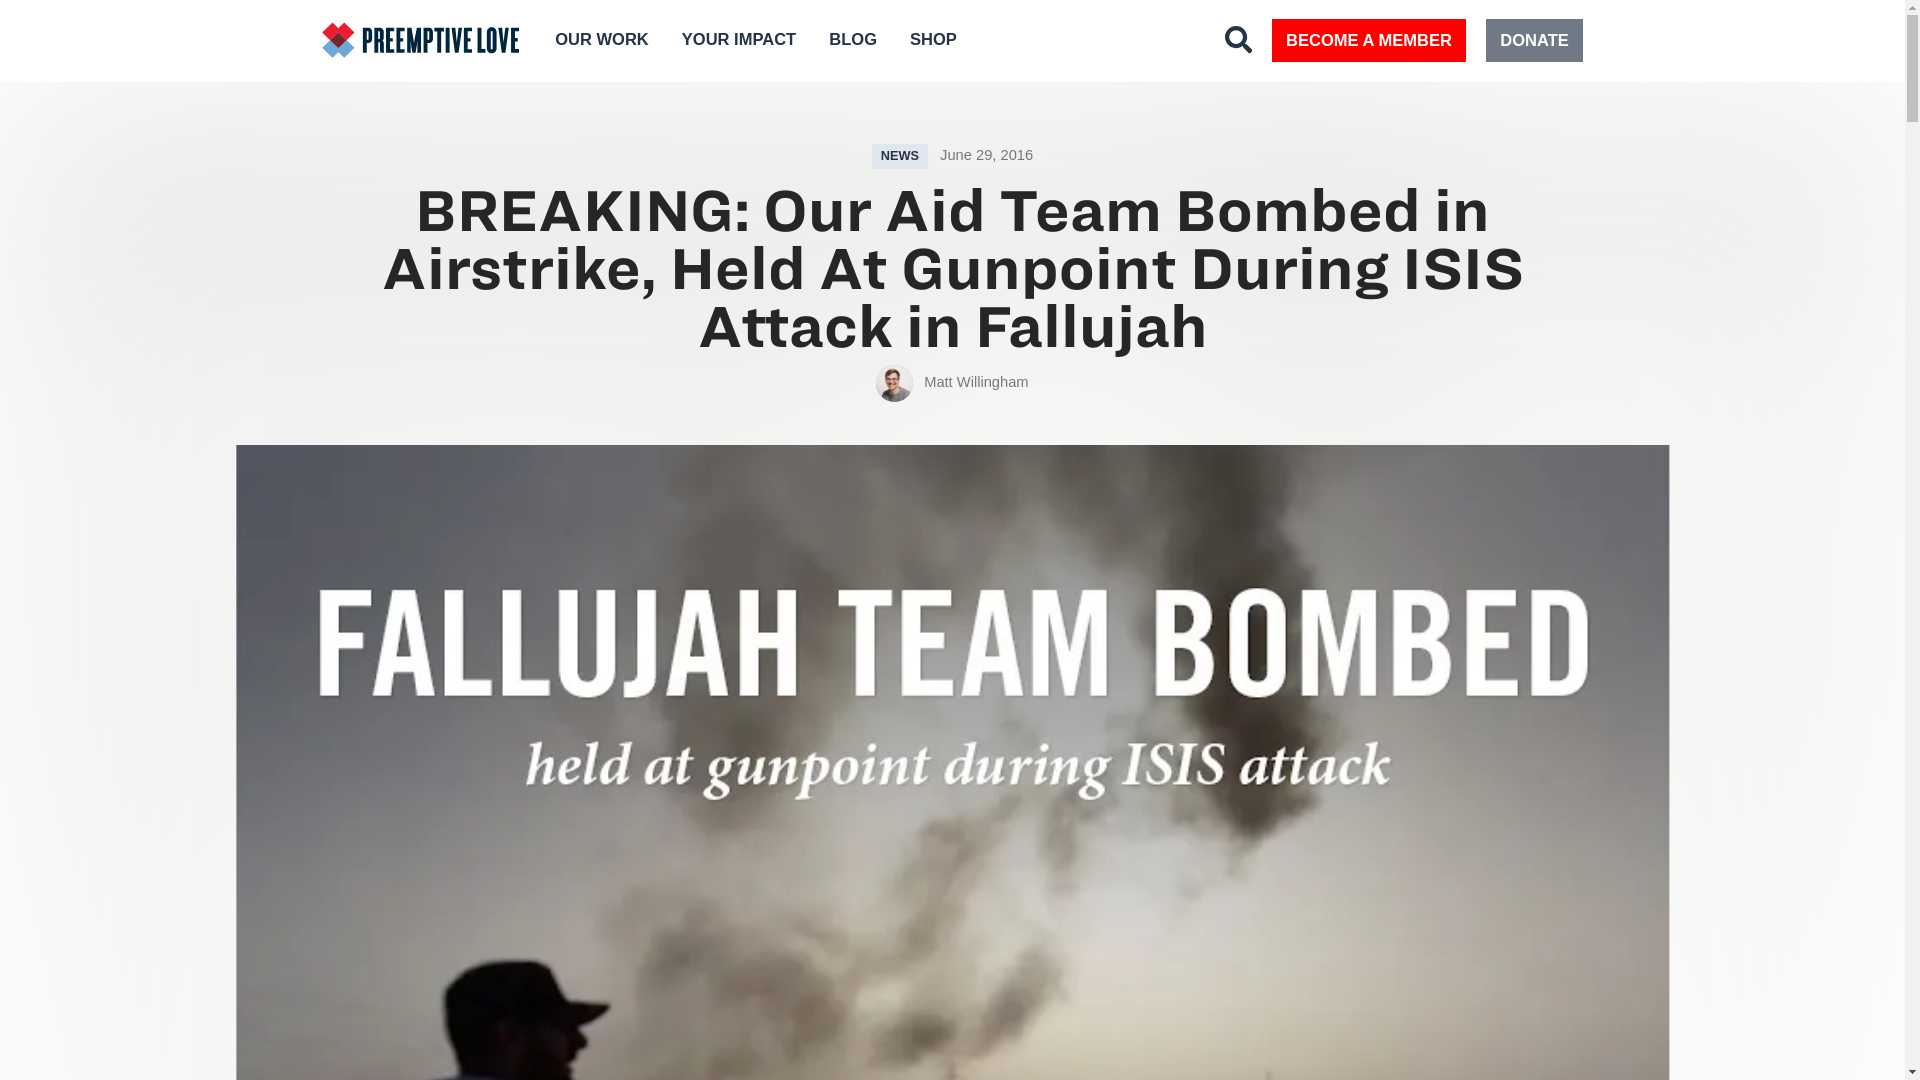  What do you see at coordinates (1534, 40) in the screenshot?
I see `DONATE` at bounding box center [1534, 40].